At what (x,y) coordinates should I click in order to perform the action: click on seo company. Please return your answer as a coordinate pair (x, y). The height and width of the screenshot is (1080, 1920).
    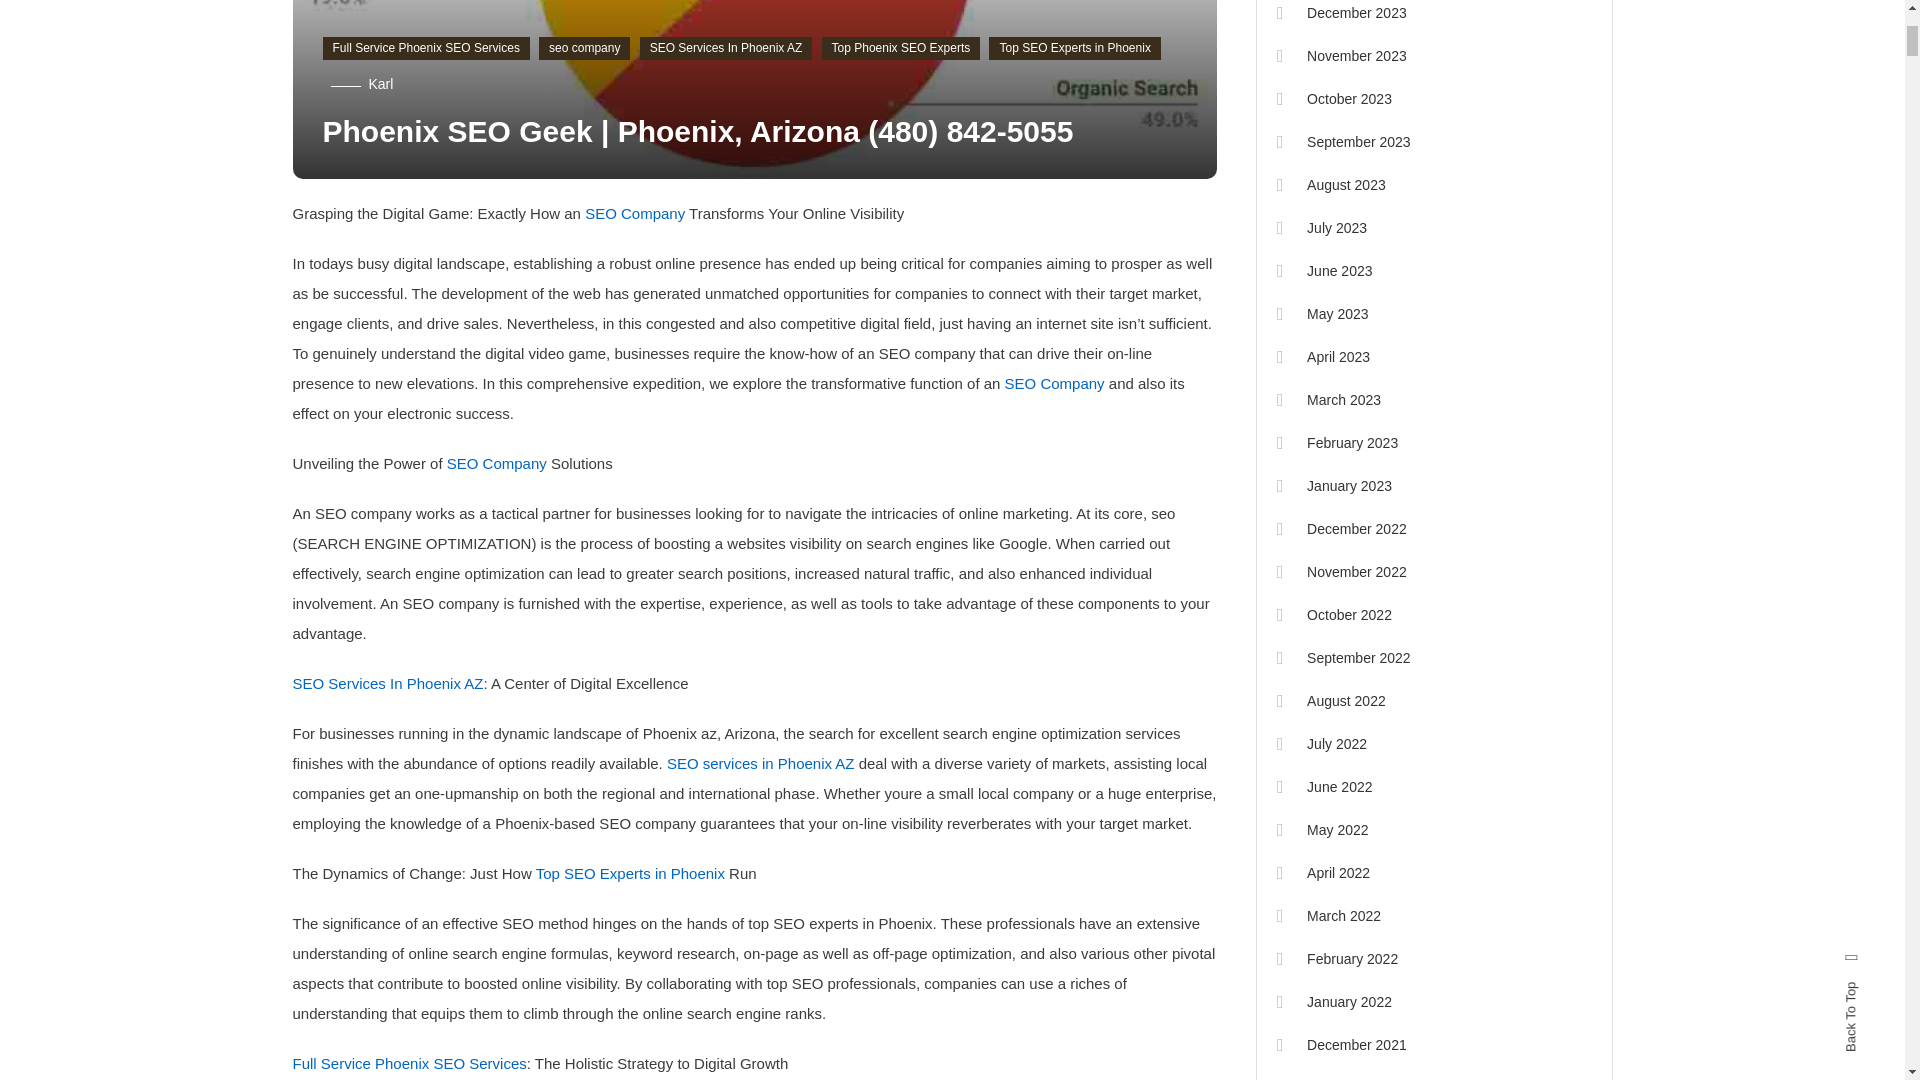
    Looking at the image, I should click on (584, 48).